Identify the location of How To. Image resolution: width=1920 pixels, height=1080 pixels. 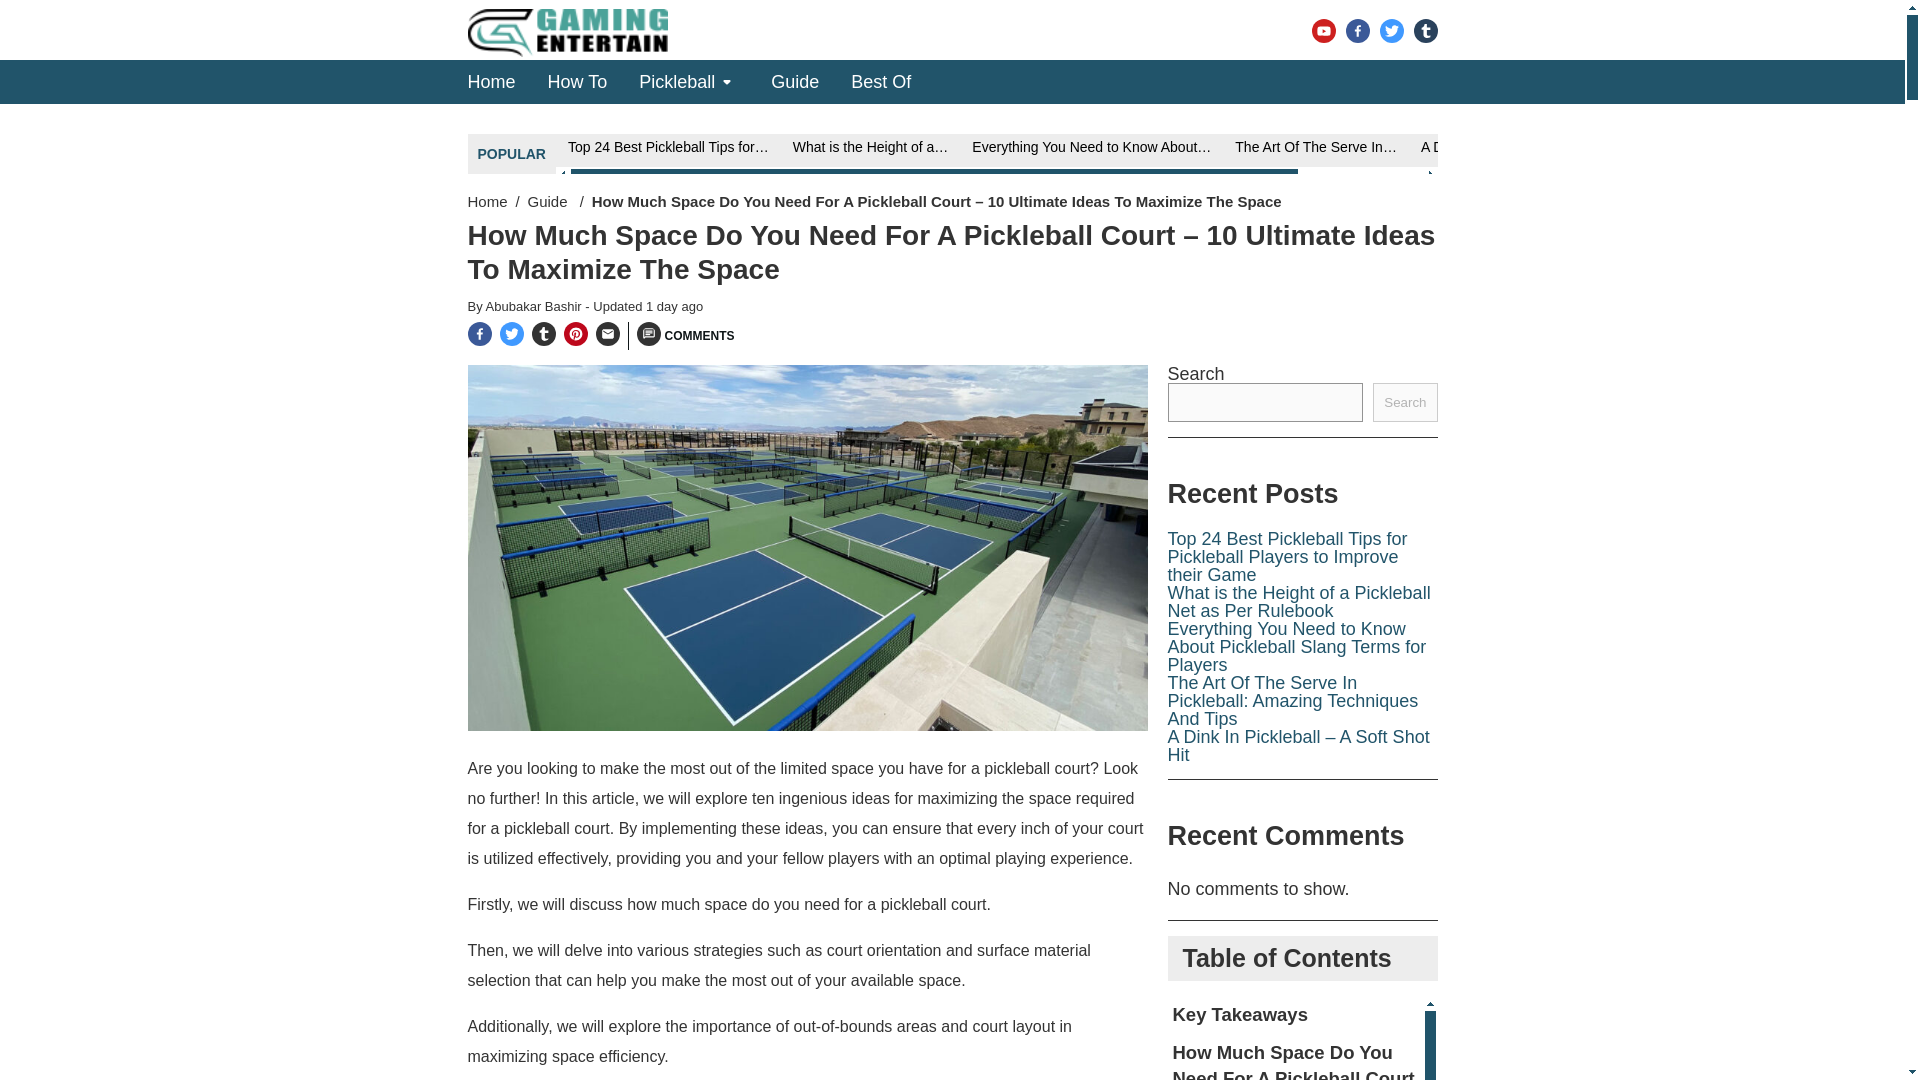
(578, 81).